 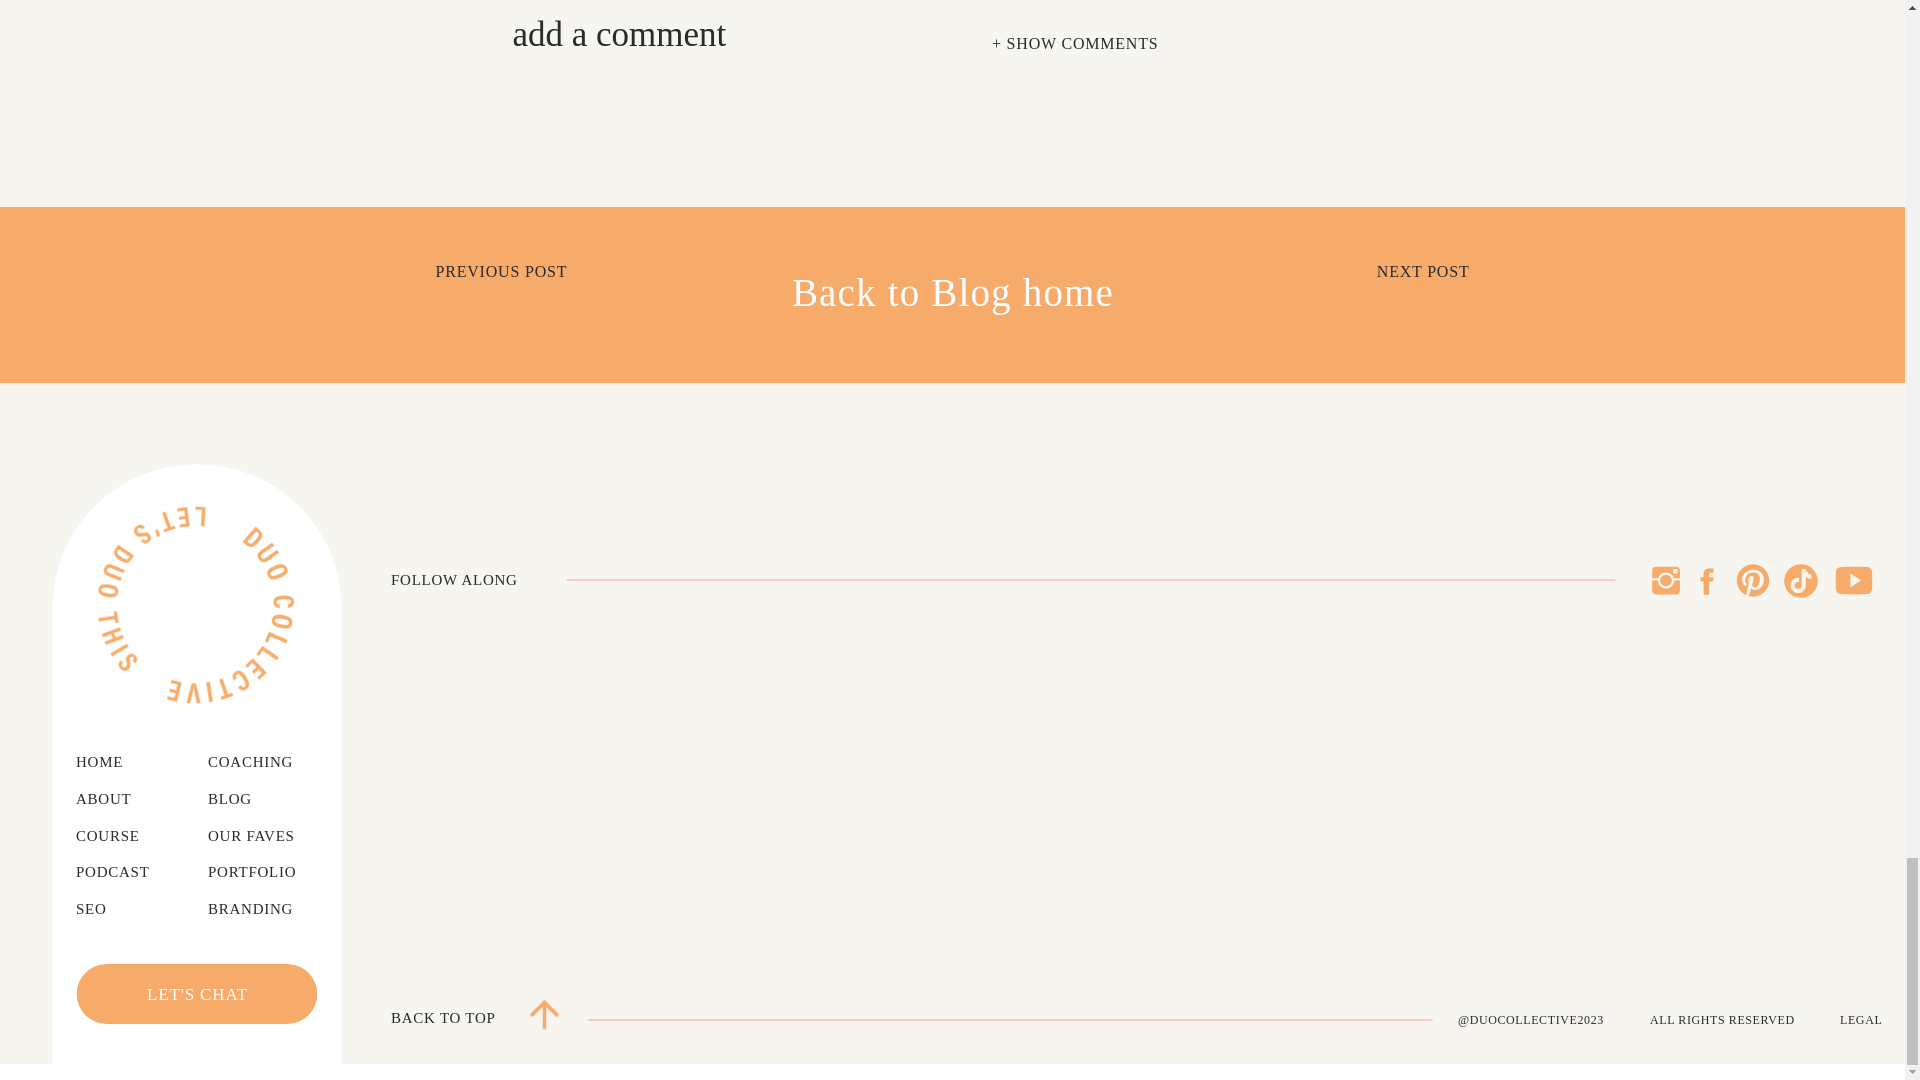 I want to click on BRANDING, so click(x=264, y=910).